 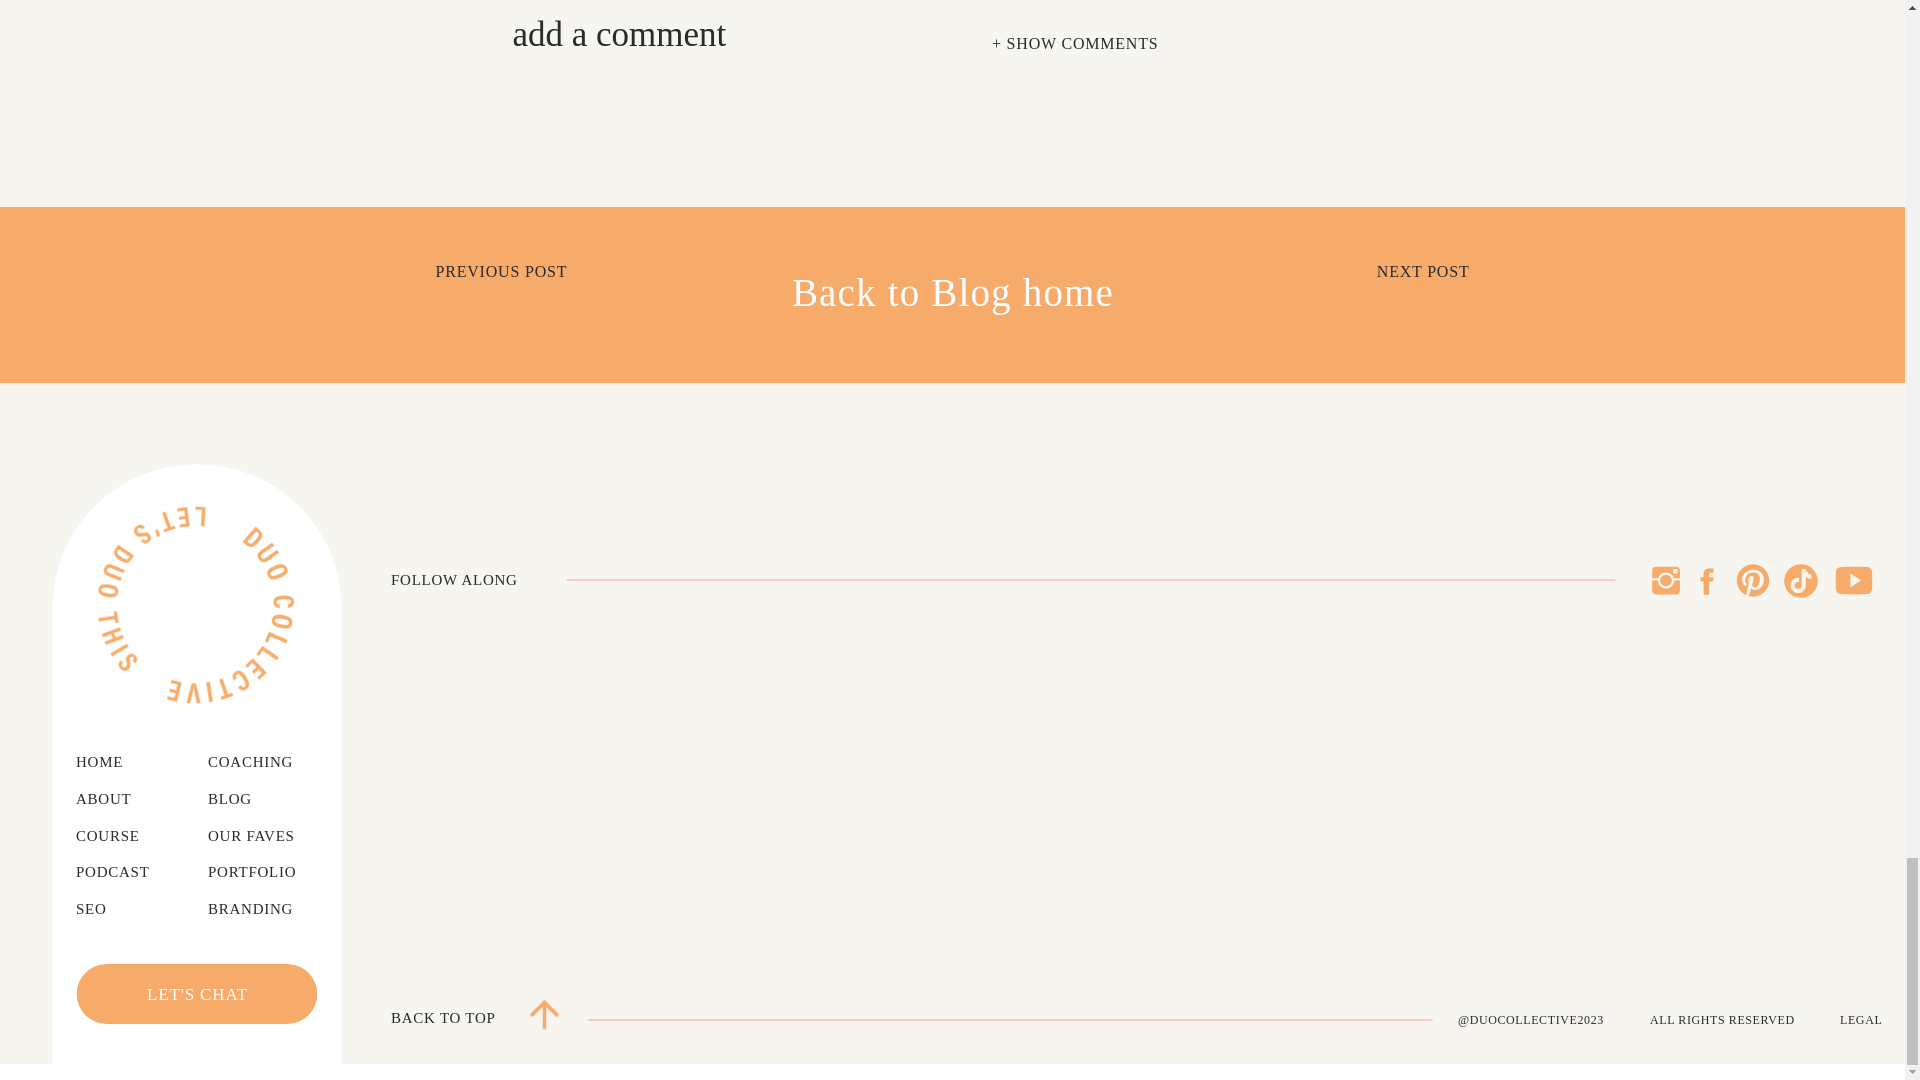 I want to click on BRANDING, so click(x=264, y=910).